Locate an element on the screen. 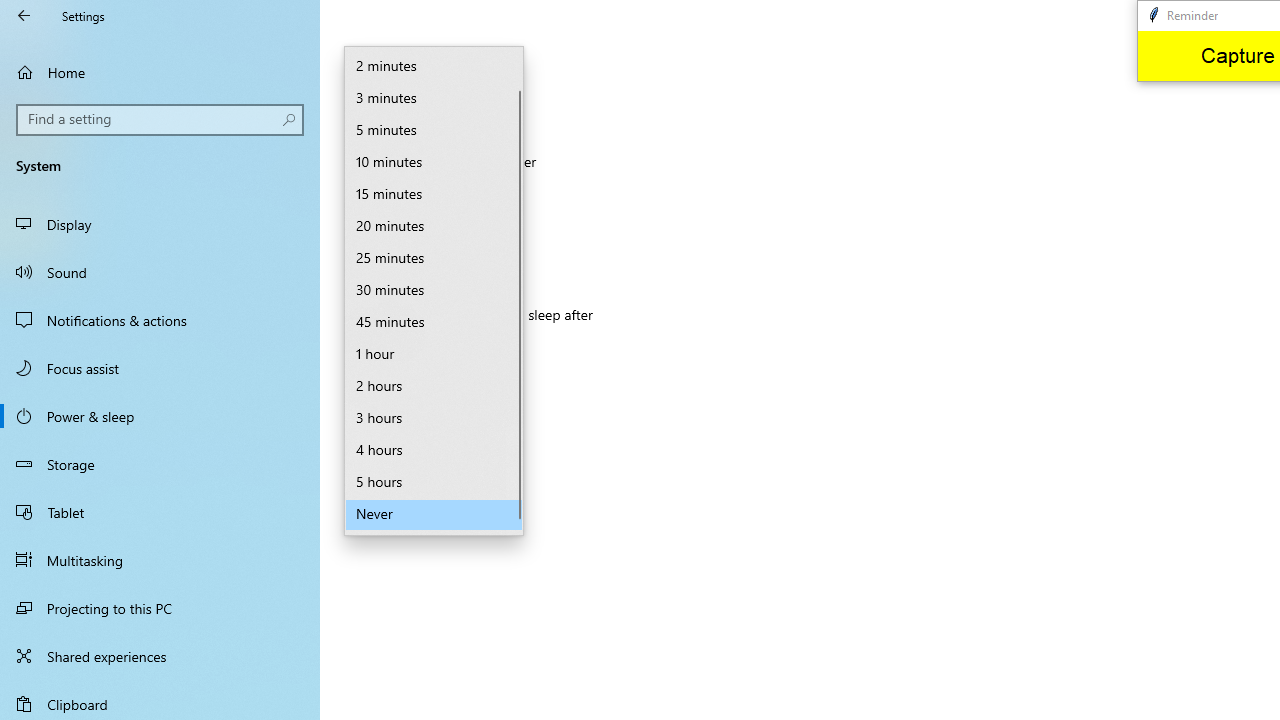 The image size is (1280, 720). Storage is located at coordinates (160, 464).